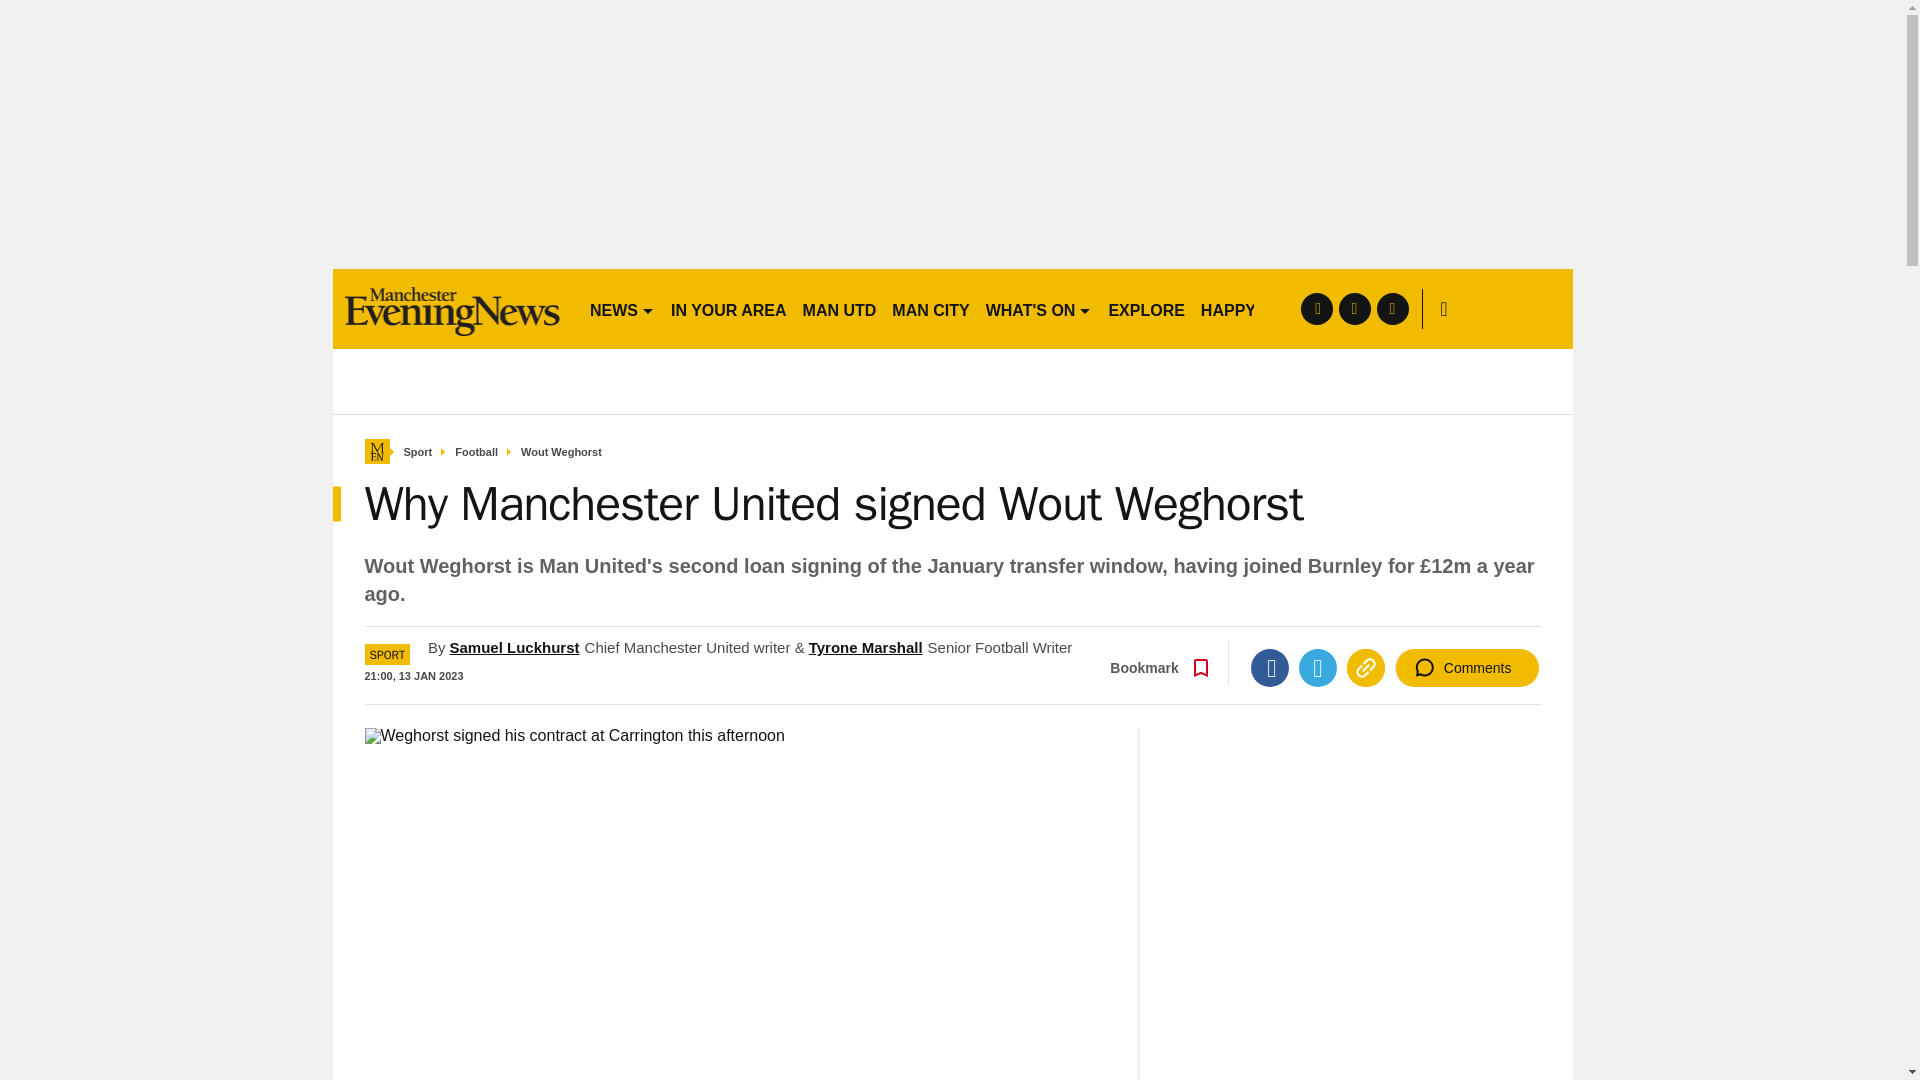  Describe the element at coordinates (840, 308) in the screenshot. I see `MAN UTD` at that location.